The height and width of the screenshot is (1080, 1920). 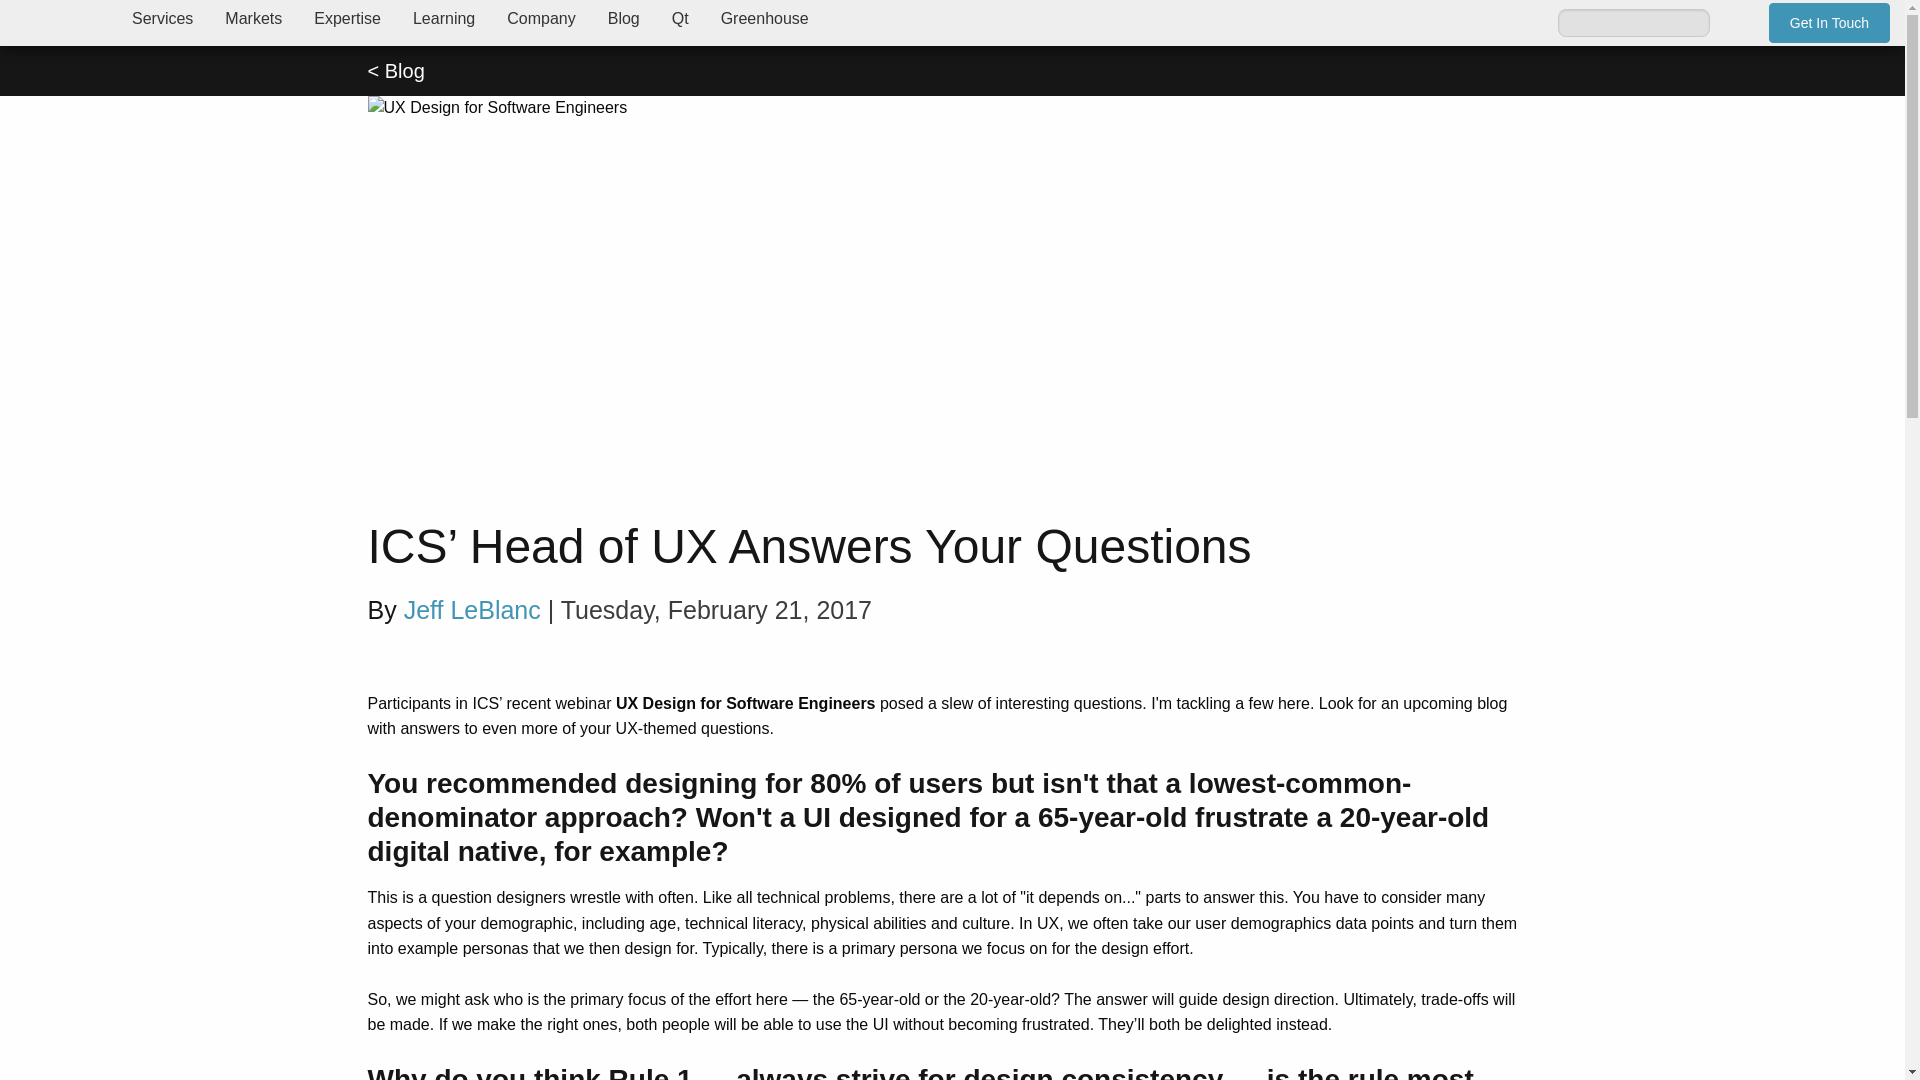 I want to click on Blog, so click(x=624, y=18).